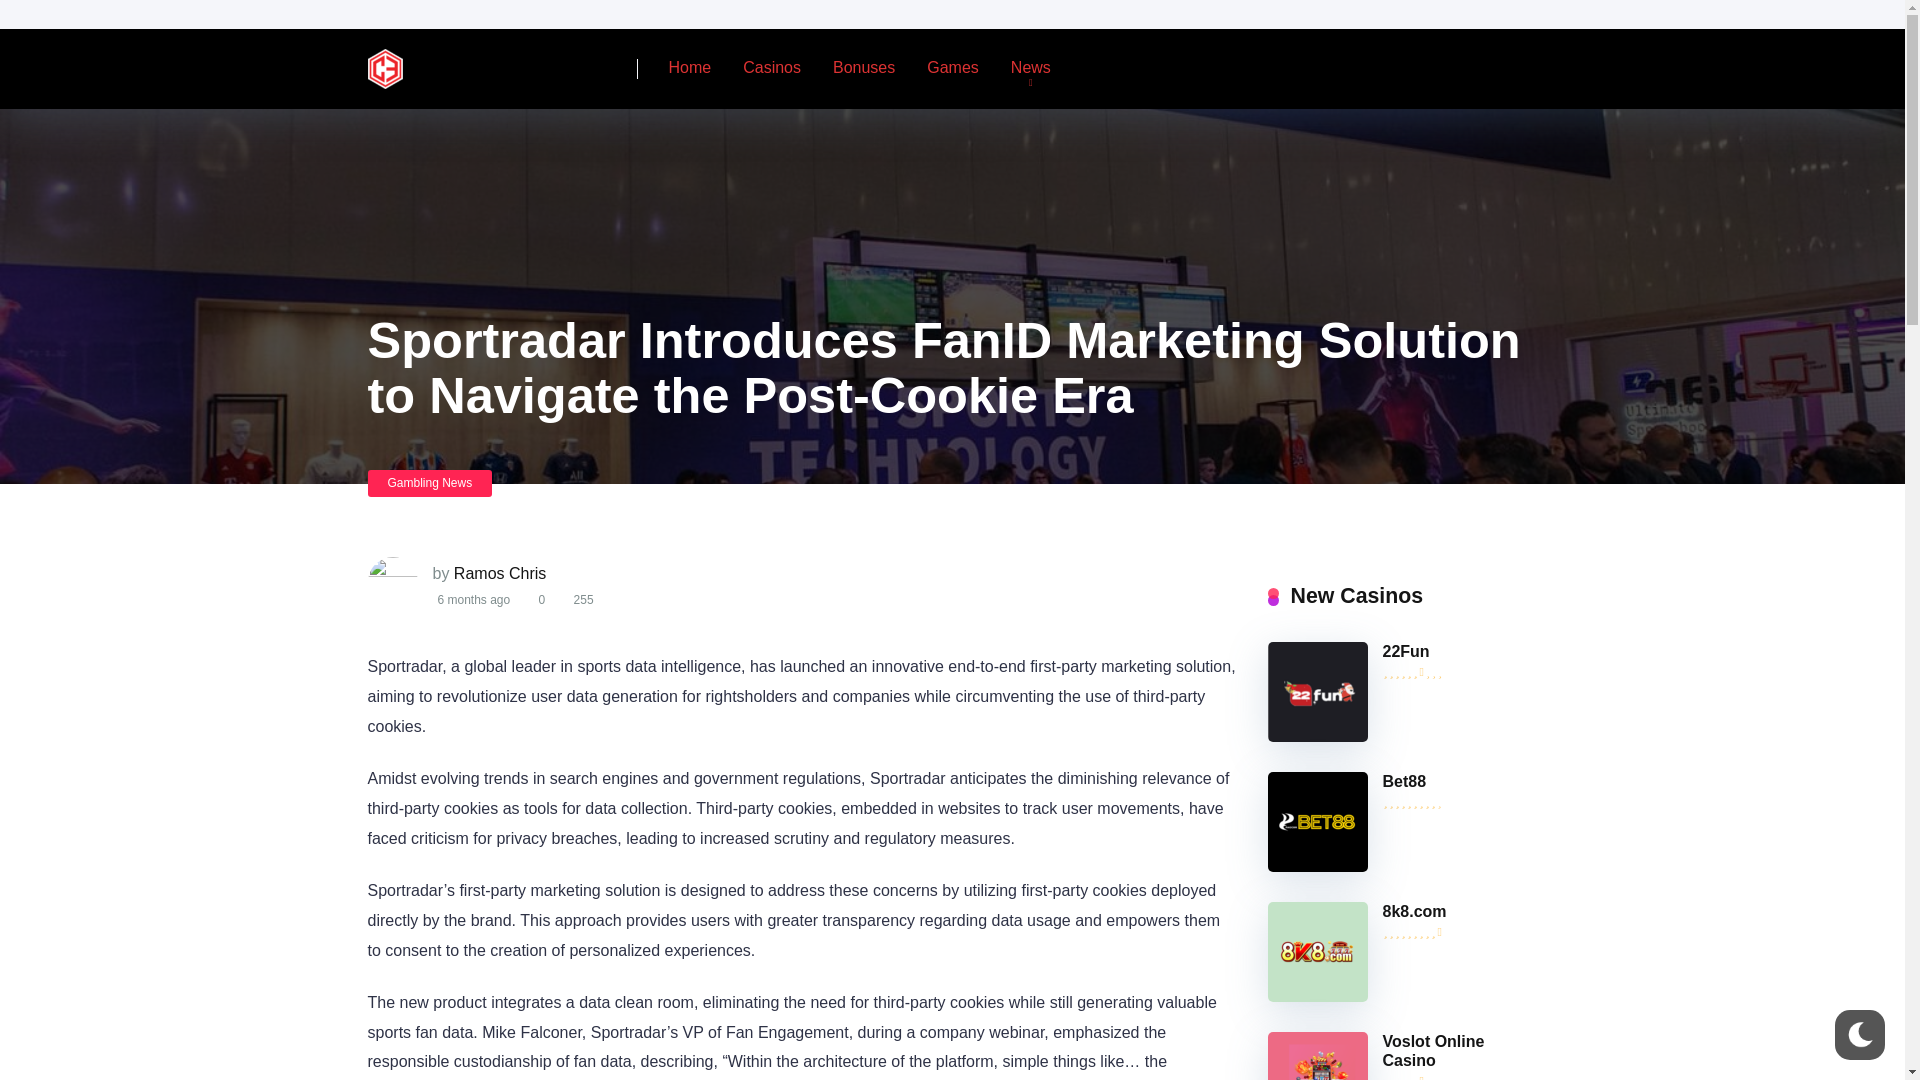  Describe the element at coordinates (430, 482) in the screenshot. I see `Gambling News` at that location.